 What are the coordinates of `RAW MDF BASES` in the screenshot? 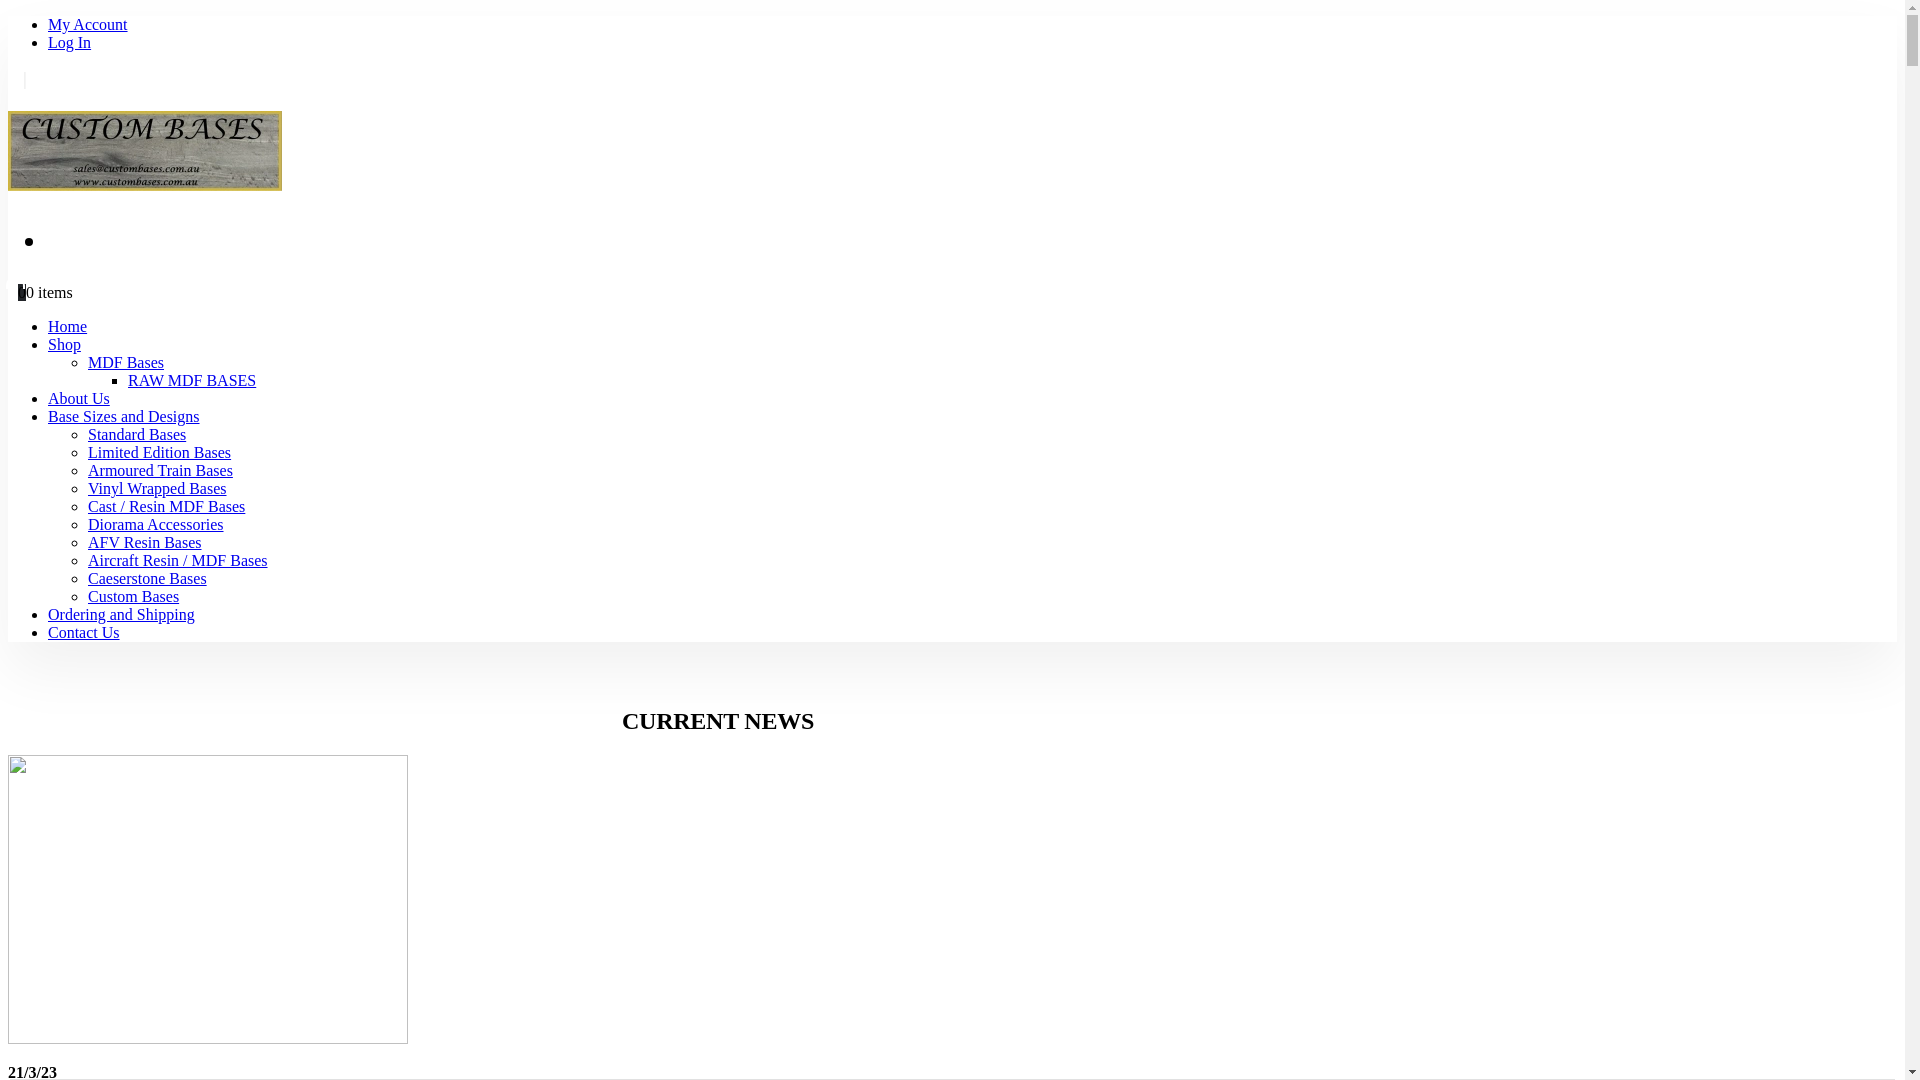 It's located at (192, 380).